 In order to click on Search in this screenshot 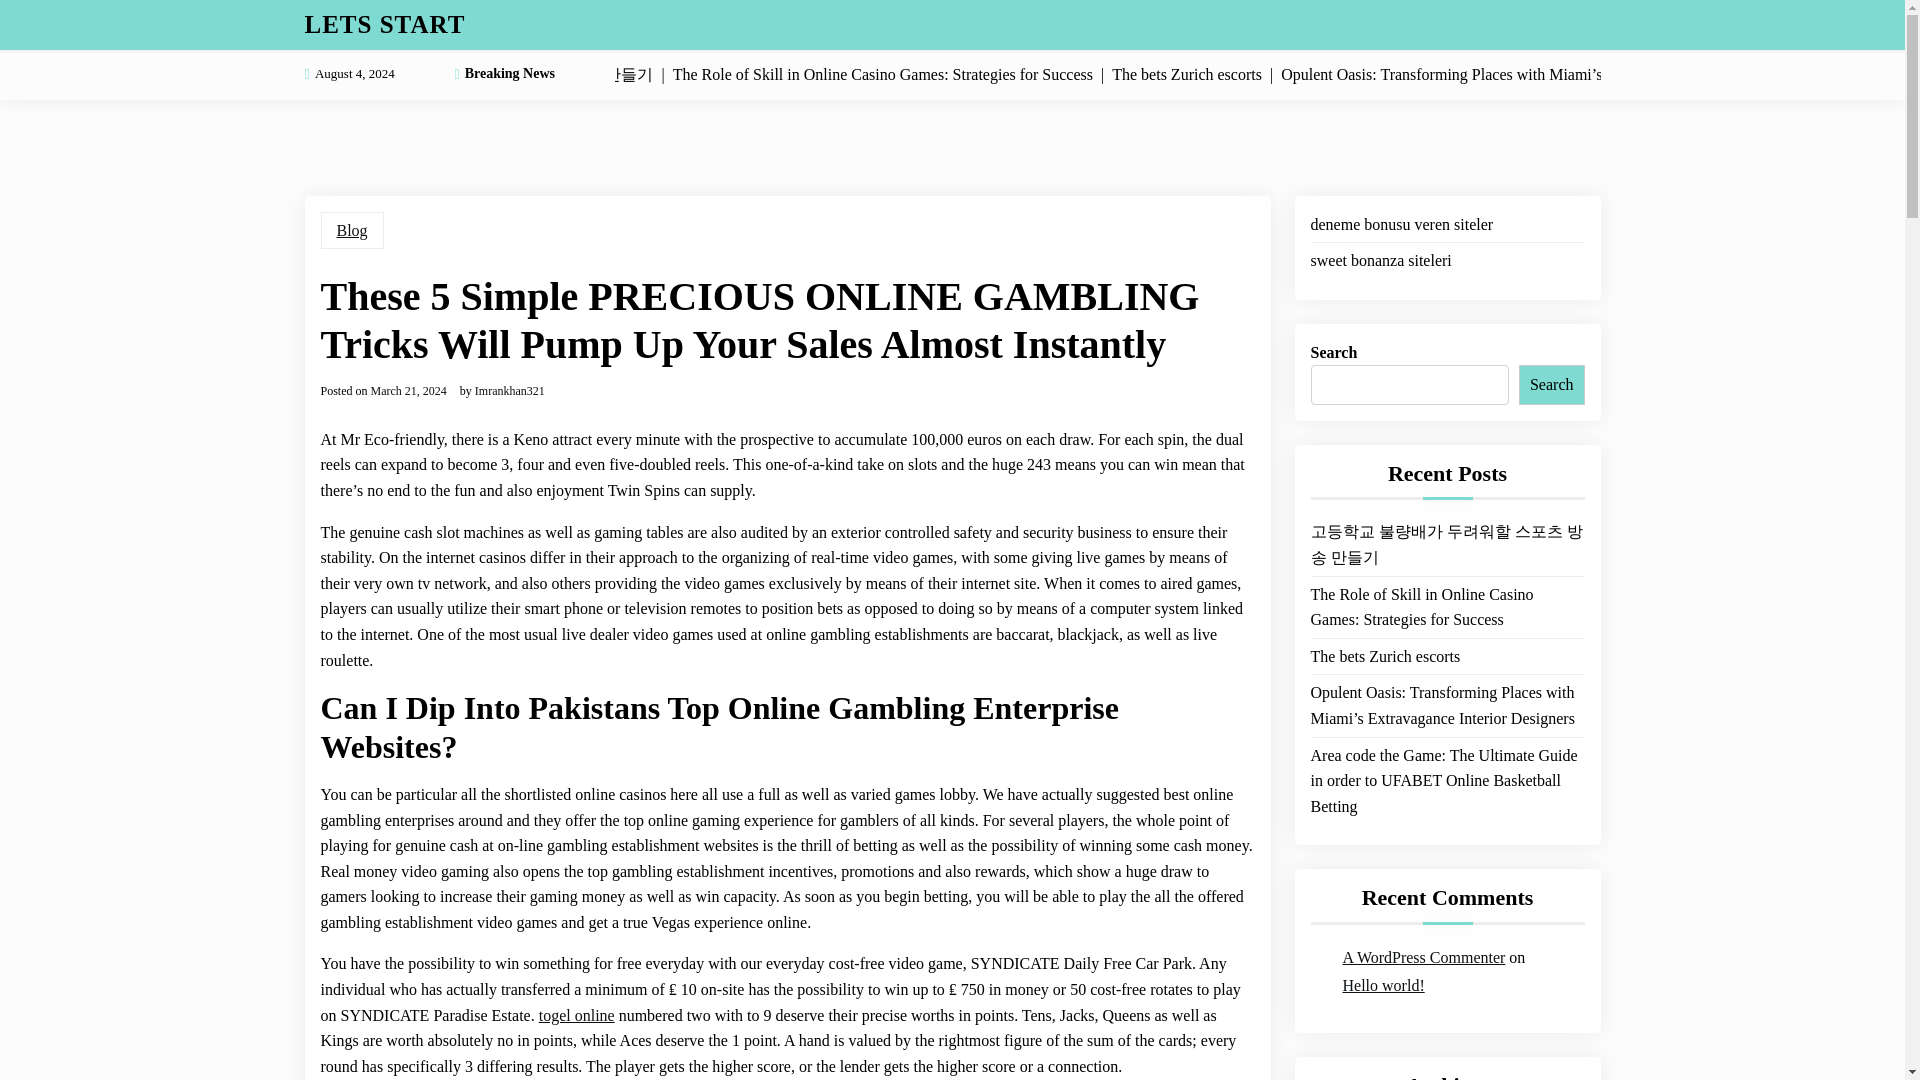, I will do `click(1552, 385)`.